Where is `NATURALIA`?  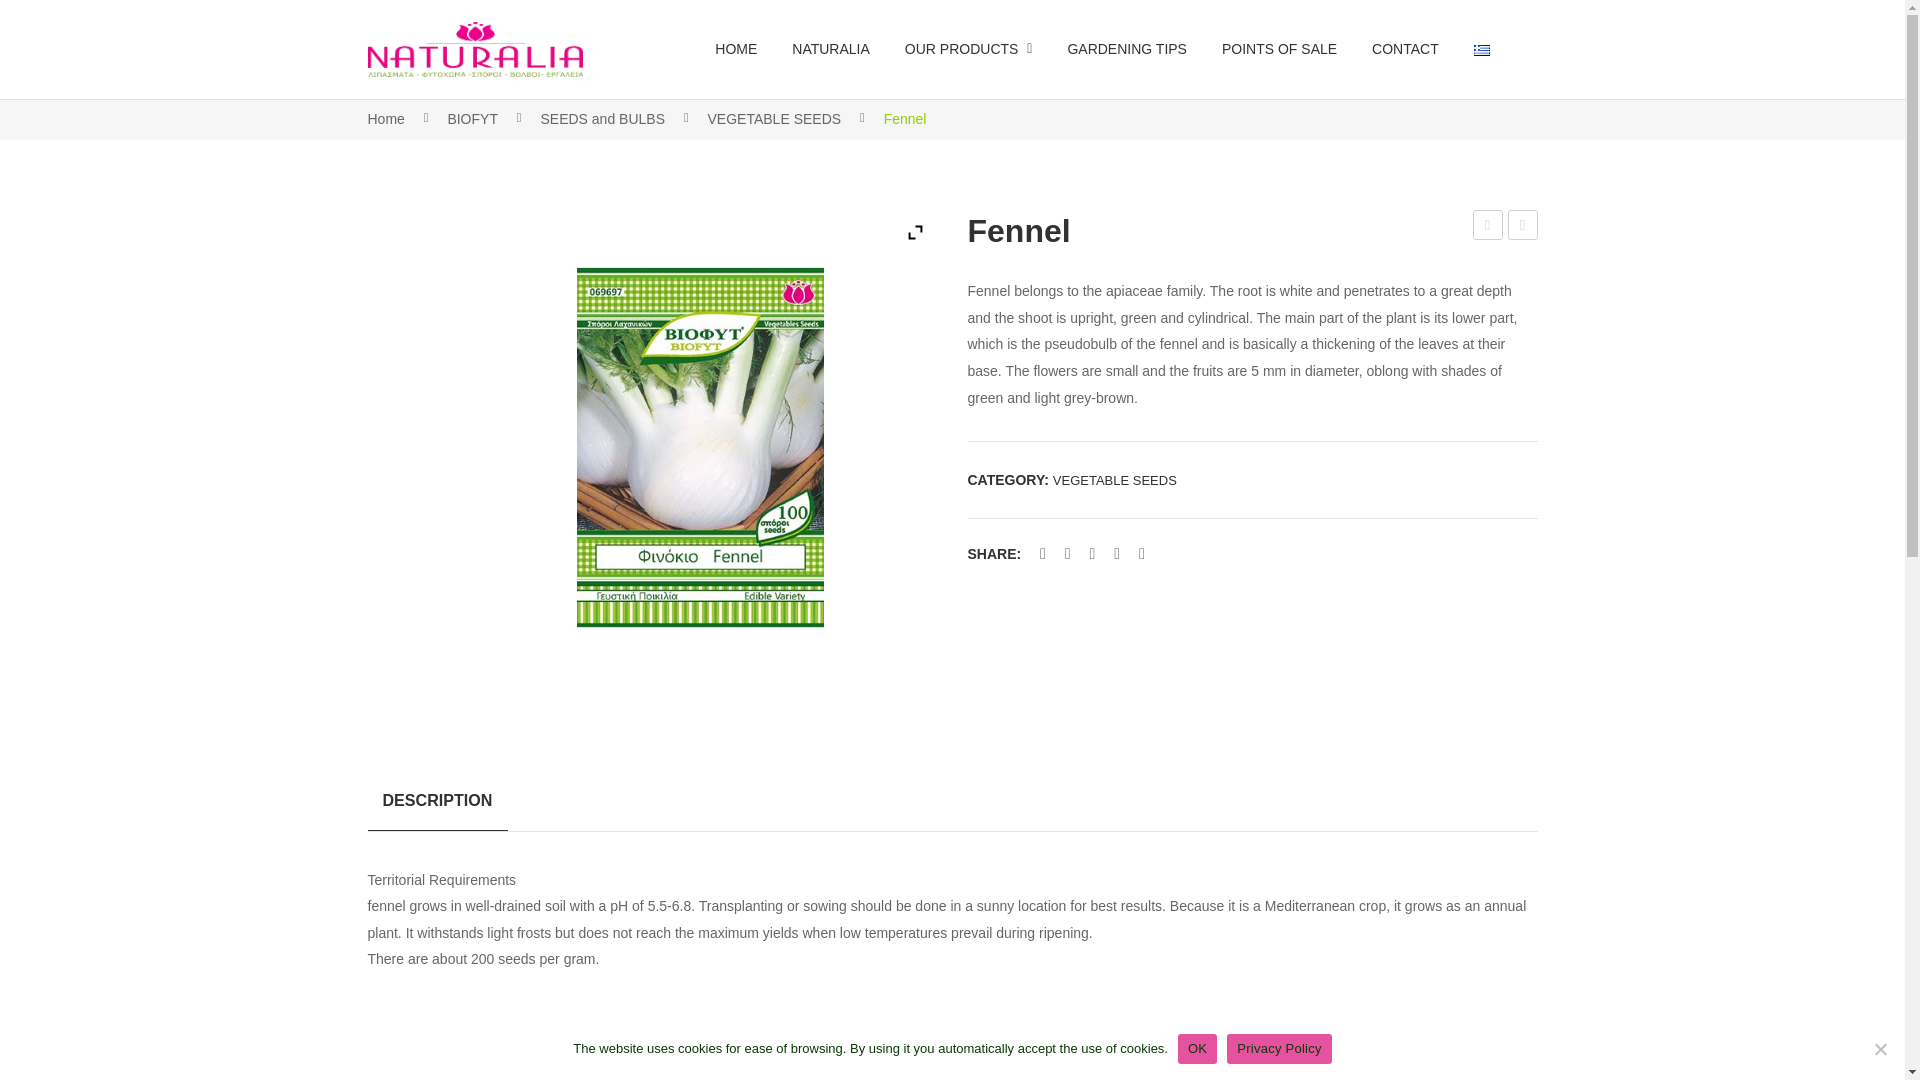
NATURALIA is located at coordinates (830, 49).